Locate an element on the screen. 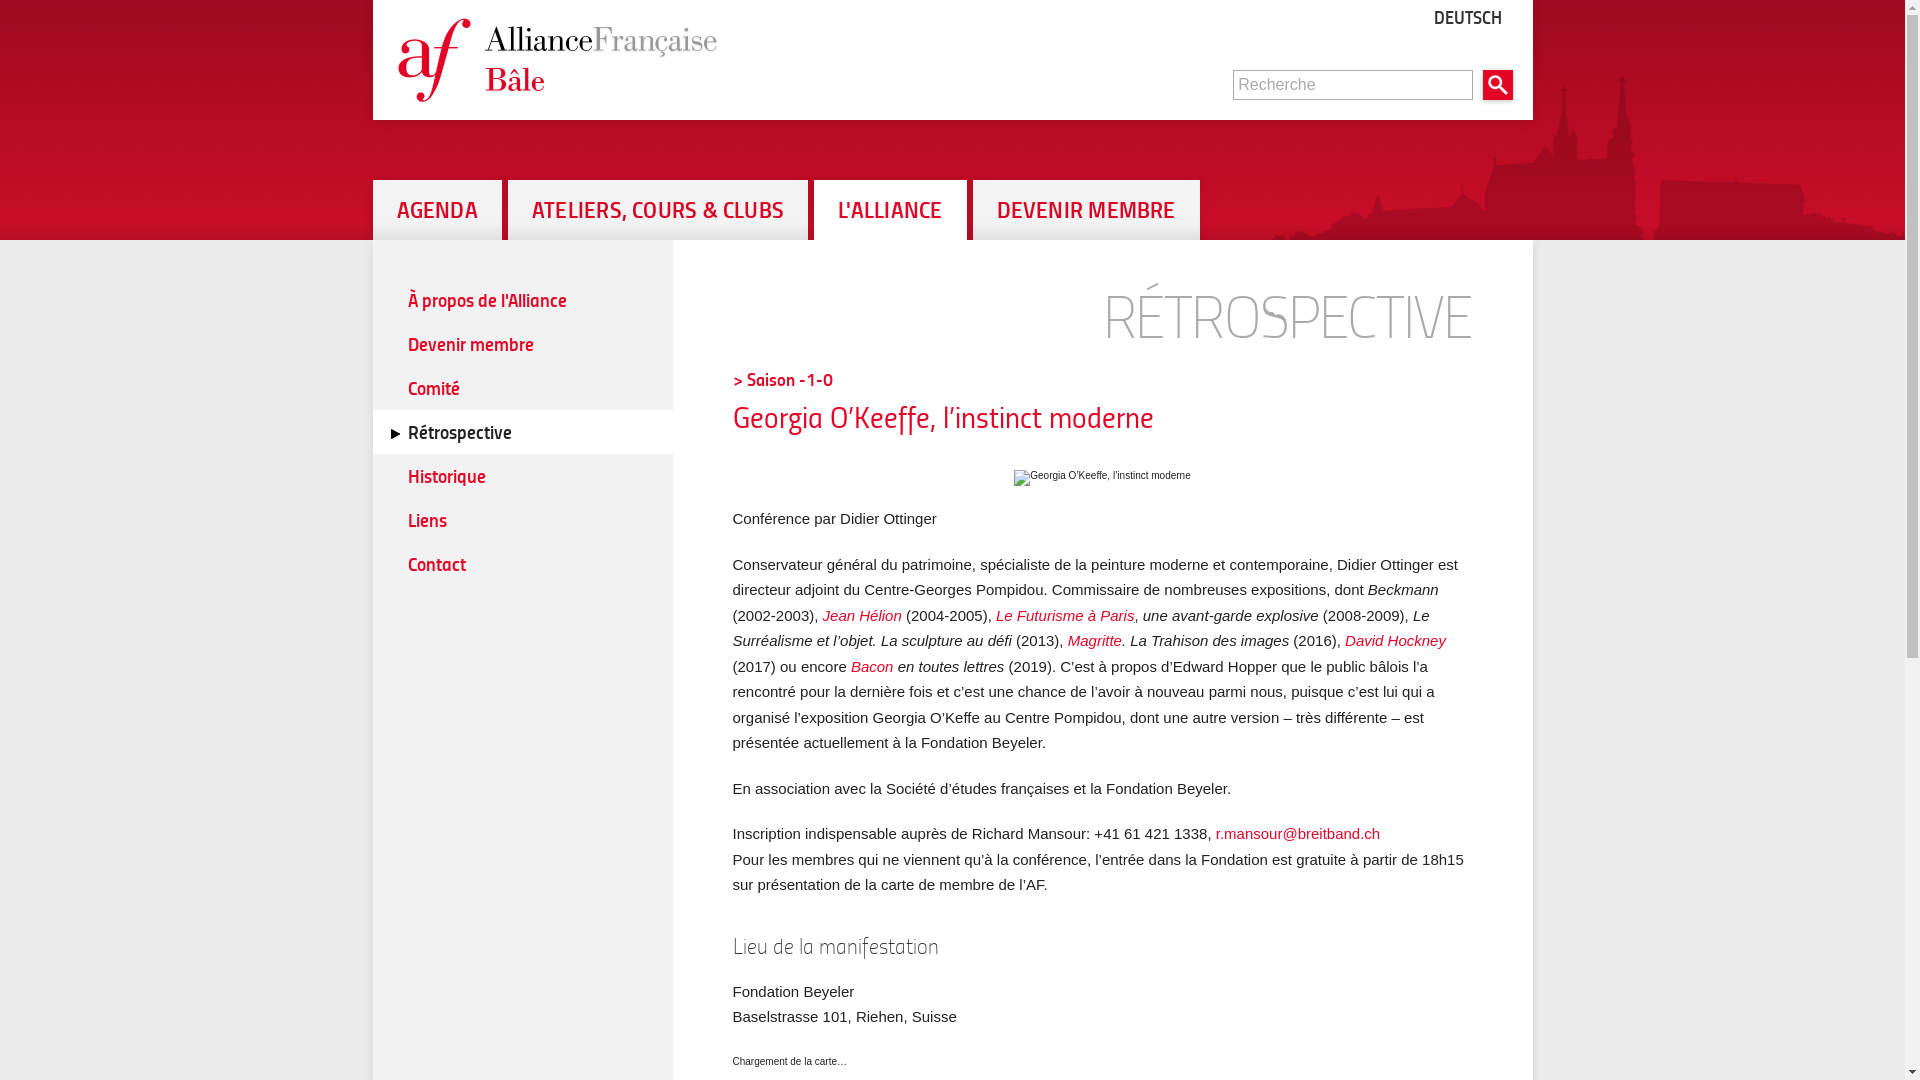  r.mansour@breitband.ch is located at coordinates (1298, 834).